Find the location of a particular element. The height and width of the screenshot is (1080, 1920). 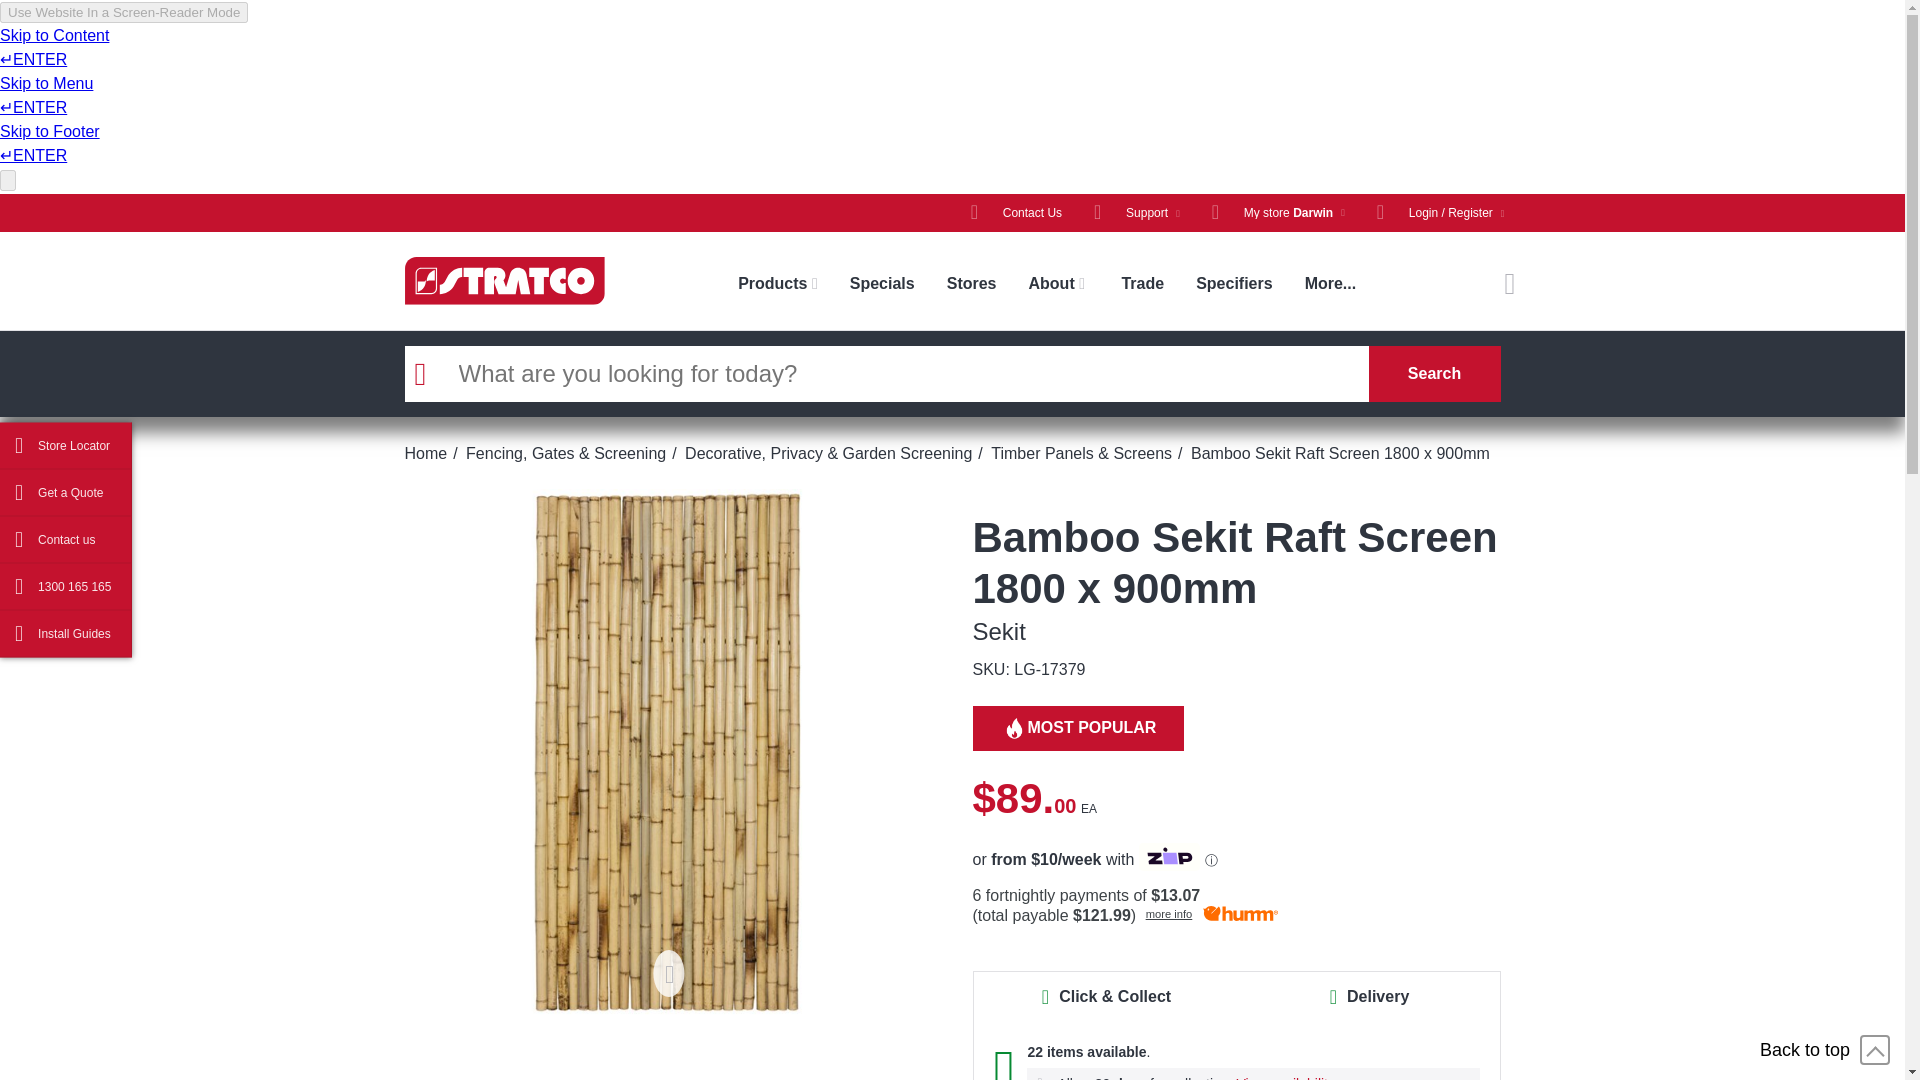

More... is located at coordinates (1330, 283).